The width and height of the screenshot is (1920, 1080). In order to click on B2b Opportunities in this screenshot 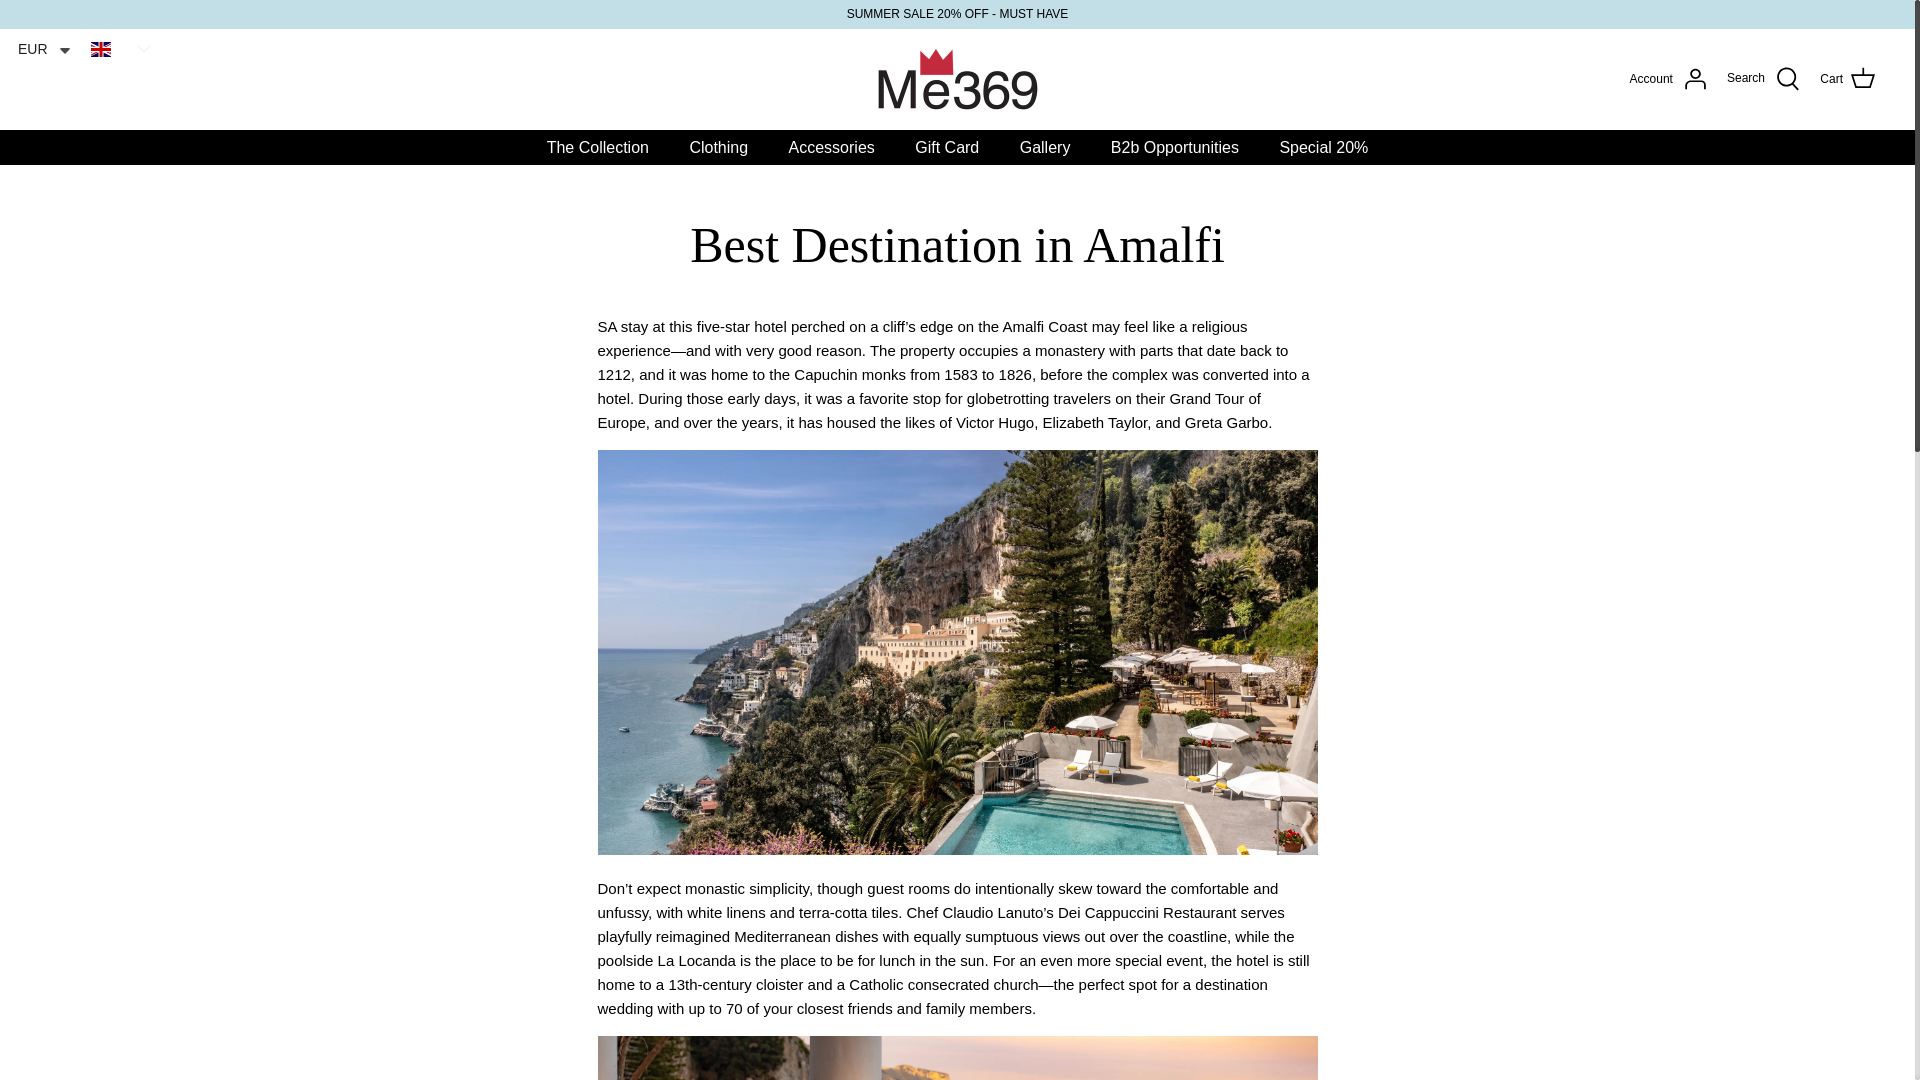, I will do `click(1174, 148)`.